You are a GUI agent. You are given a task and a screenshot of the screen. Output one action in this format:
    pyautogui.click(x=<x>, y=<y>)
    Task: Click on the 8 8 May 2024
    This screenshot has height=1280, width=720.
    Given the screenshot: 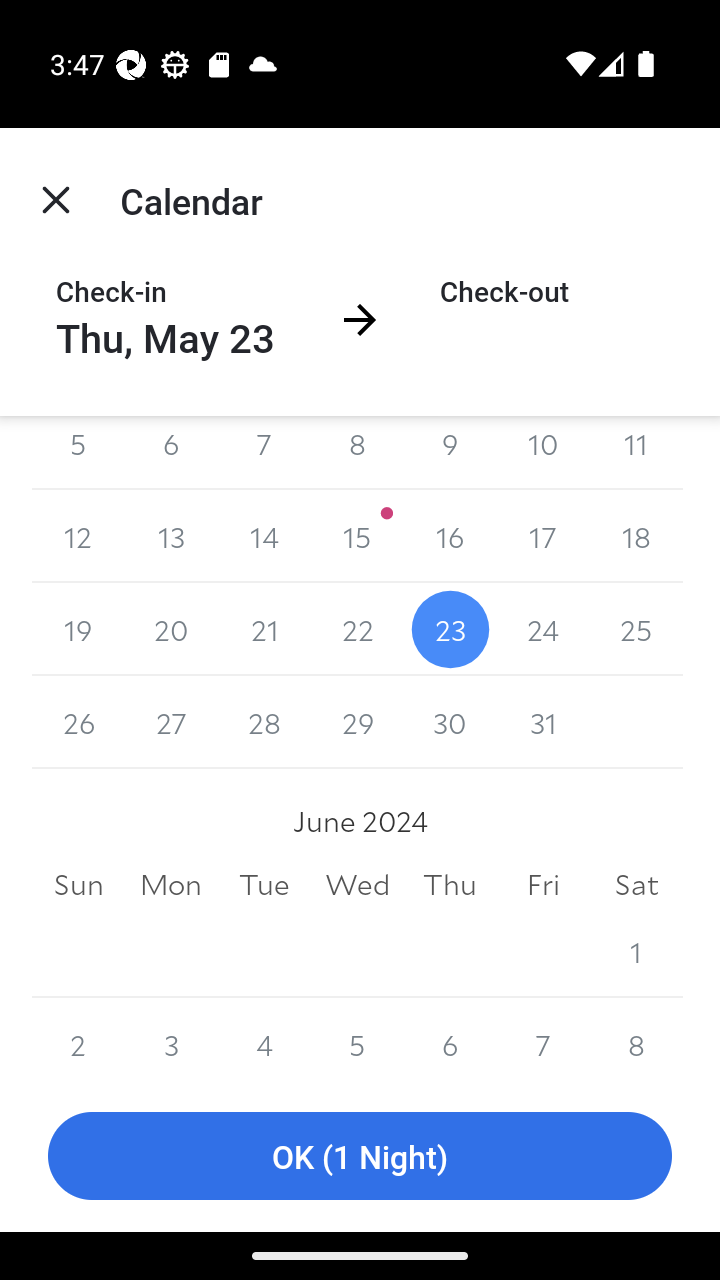 What is the action you would take?
    pyautogui.click(x=357, y=453)
    